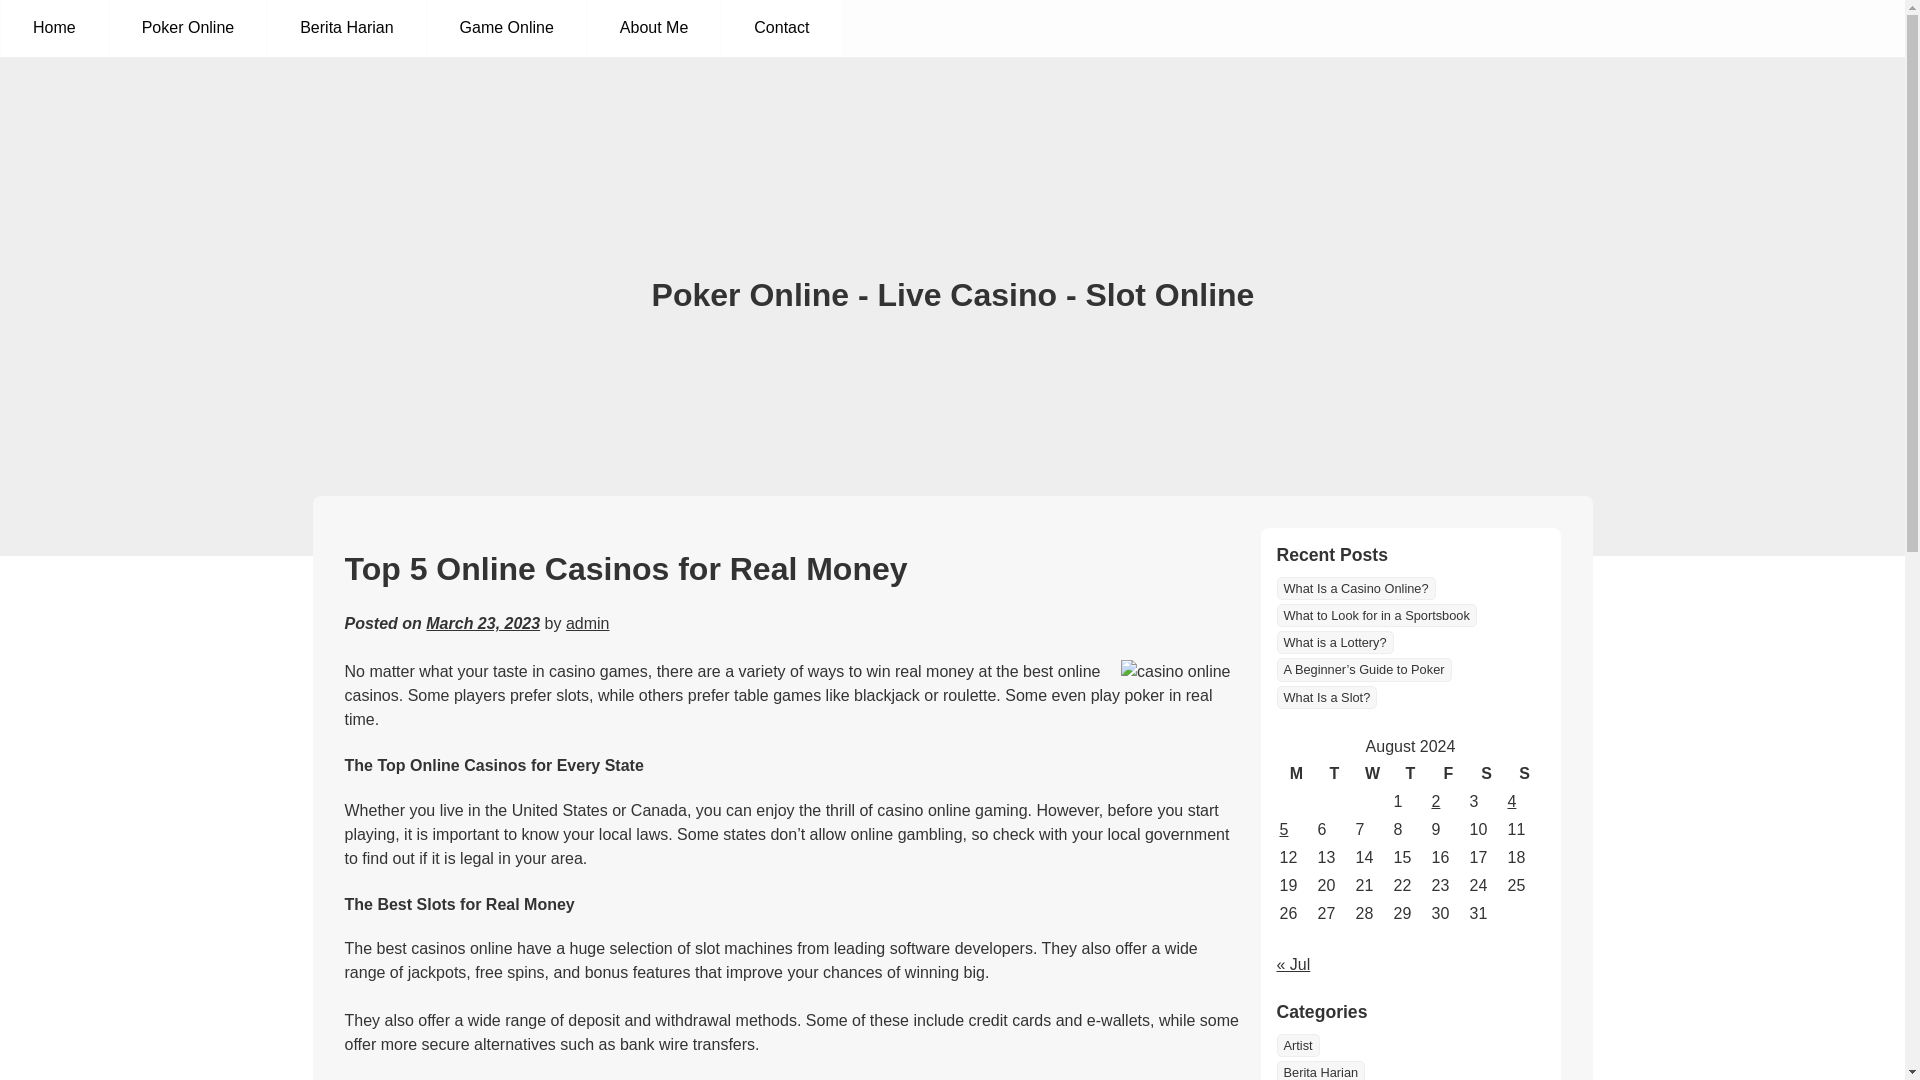 The height and width of the screenshot is (1080, 1920). What do you see at coordinates (1410, 774) in the screenshot?
I see `Thursday` at bounding box center [1410, 774].